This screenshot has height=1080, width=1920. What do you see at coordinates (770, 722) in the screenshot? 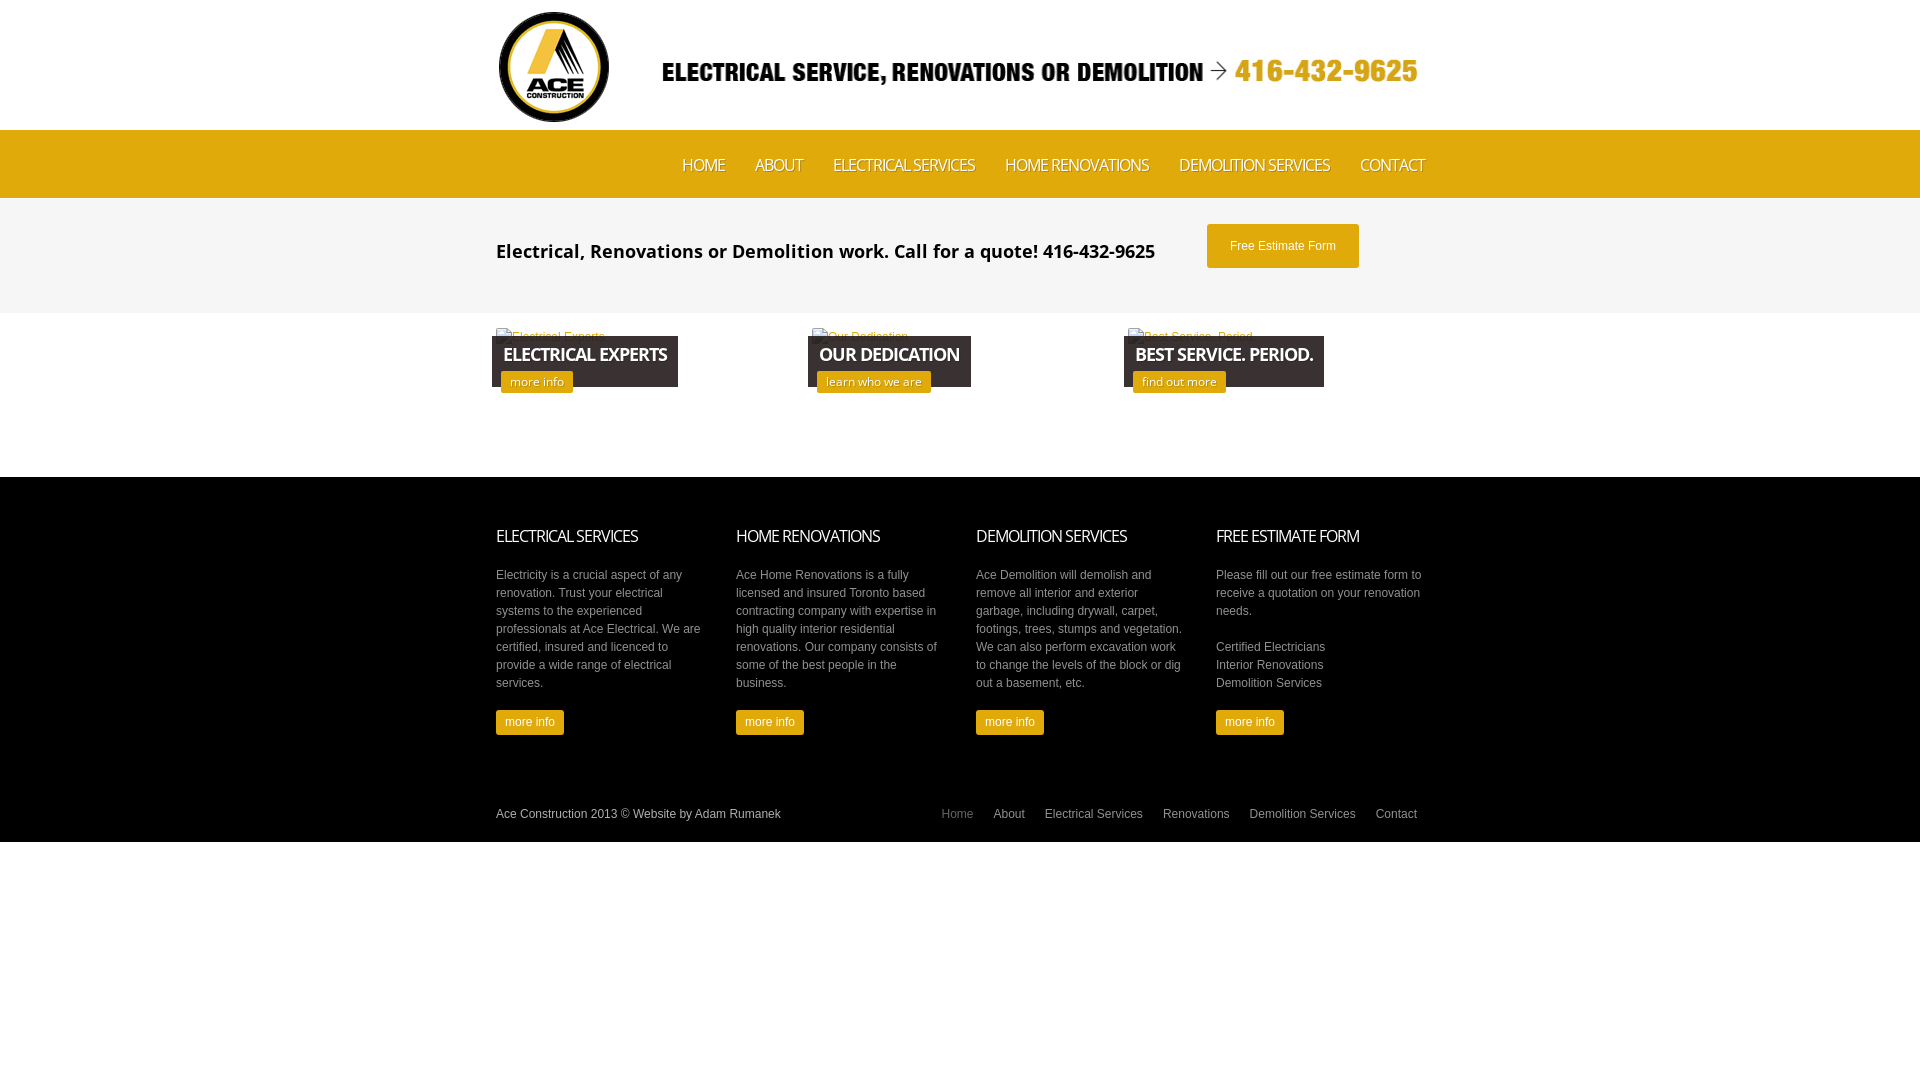
I see `more info` at bounding box center [770, 722].